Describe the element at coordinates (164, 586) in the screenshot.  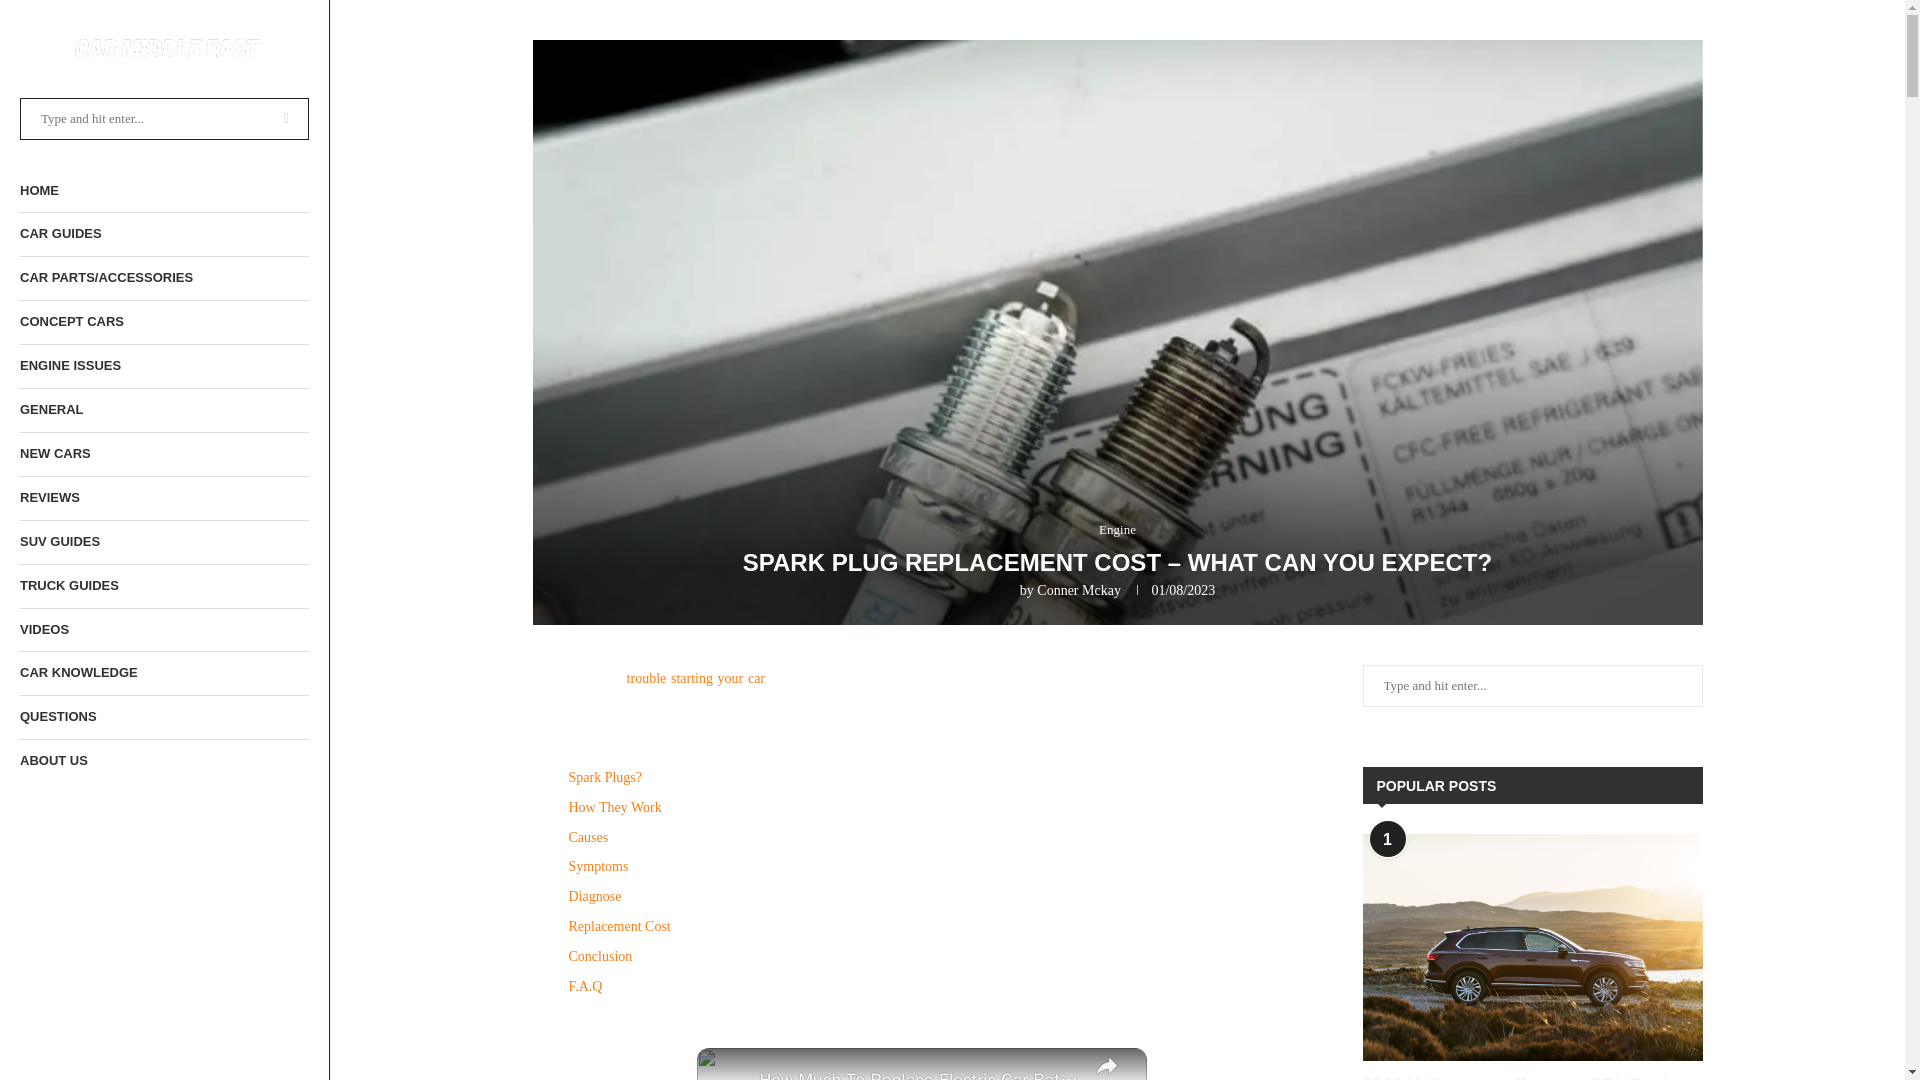
I see `TRUCK GUIDES` at that location.